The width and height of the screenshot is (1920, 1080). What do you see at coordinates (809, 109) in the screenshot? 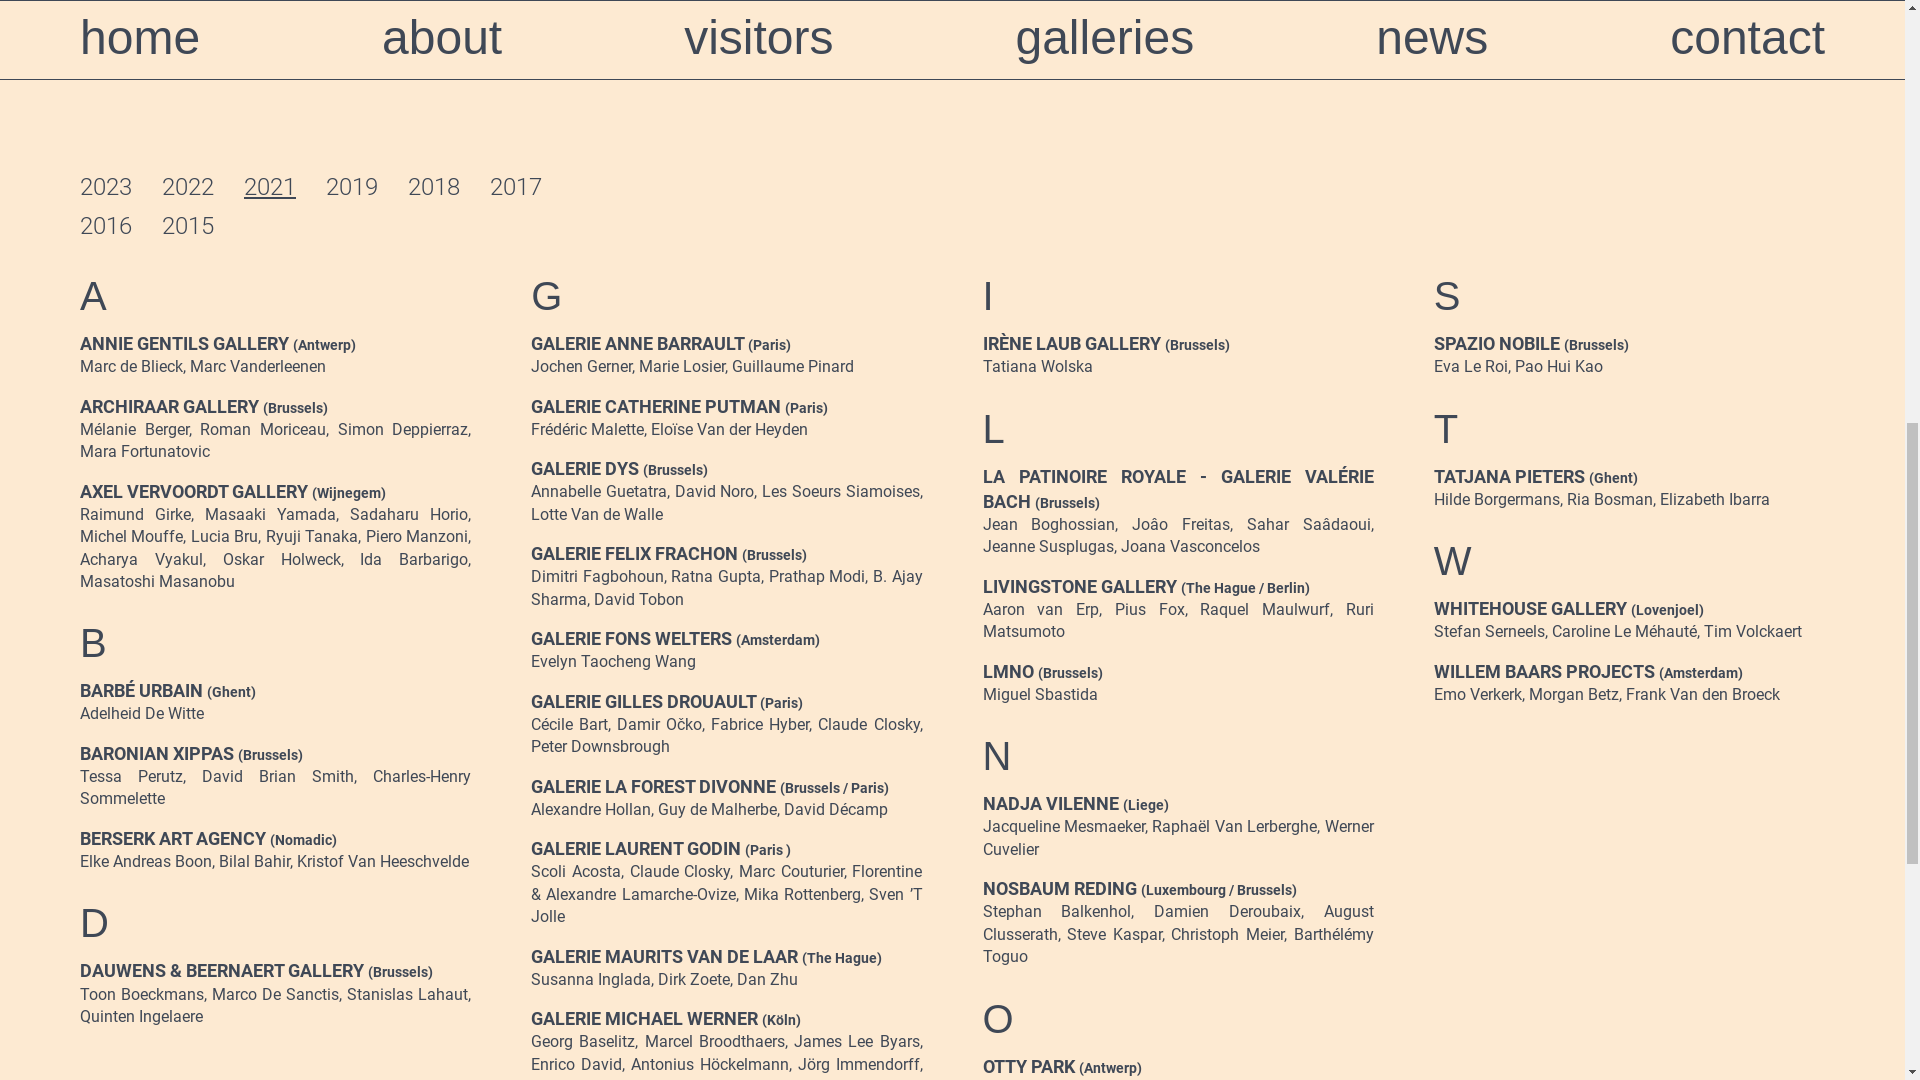
I see `VIP` at bounding box center [809, 109].